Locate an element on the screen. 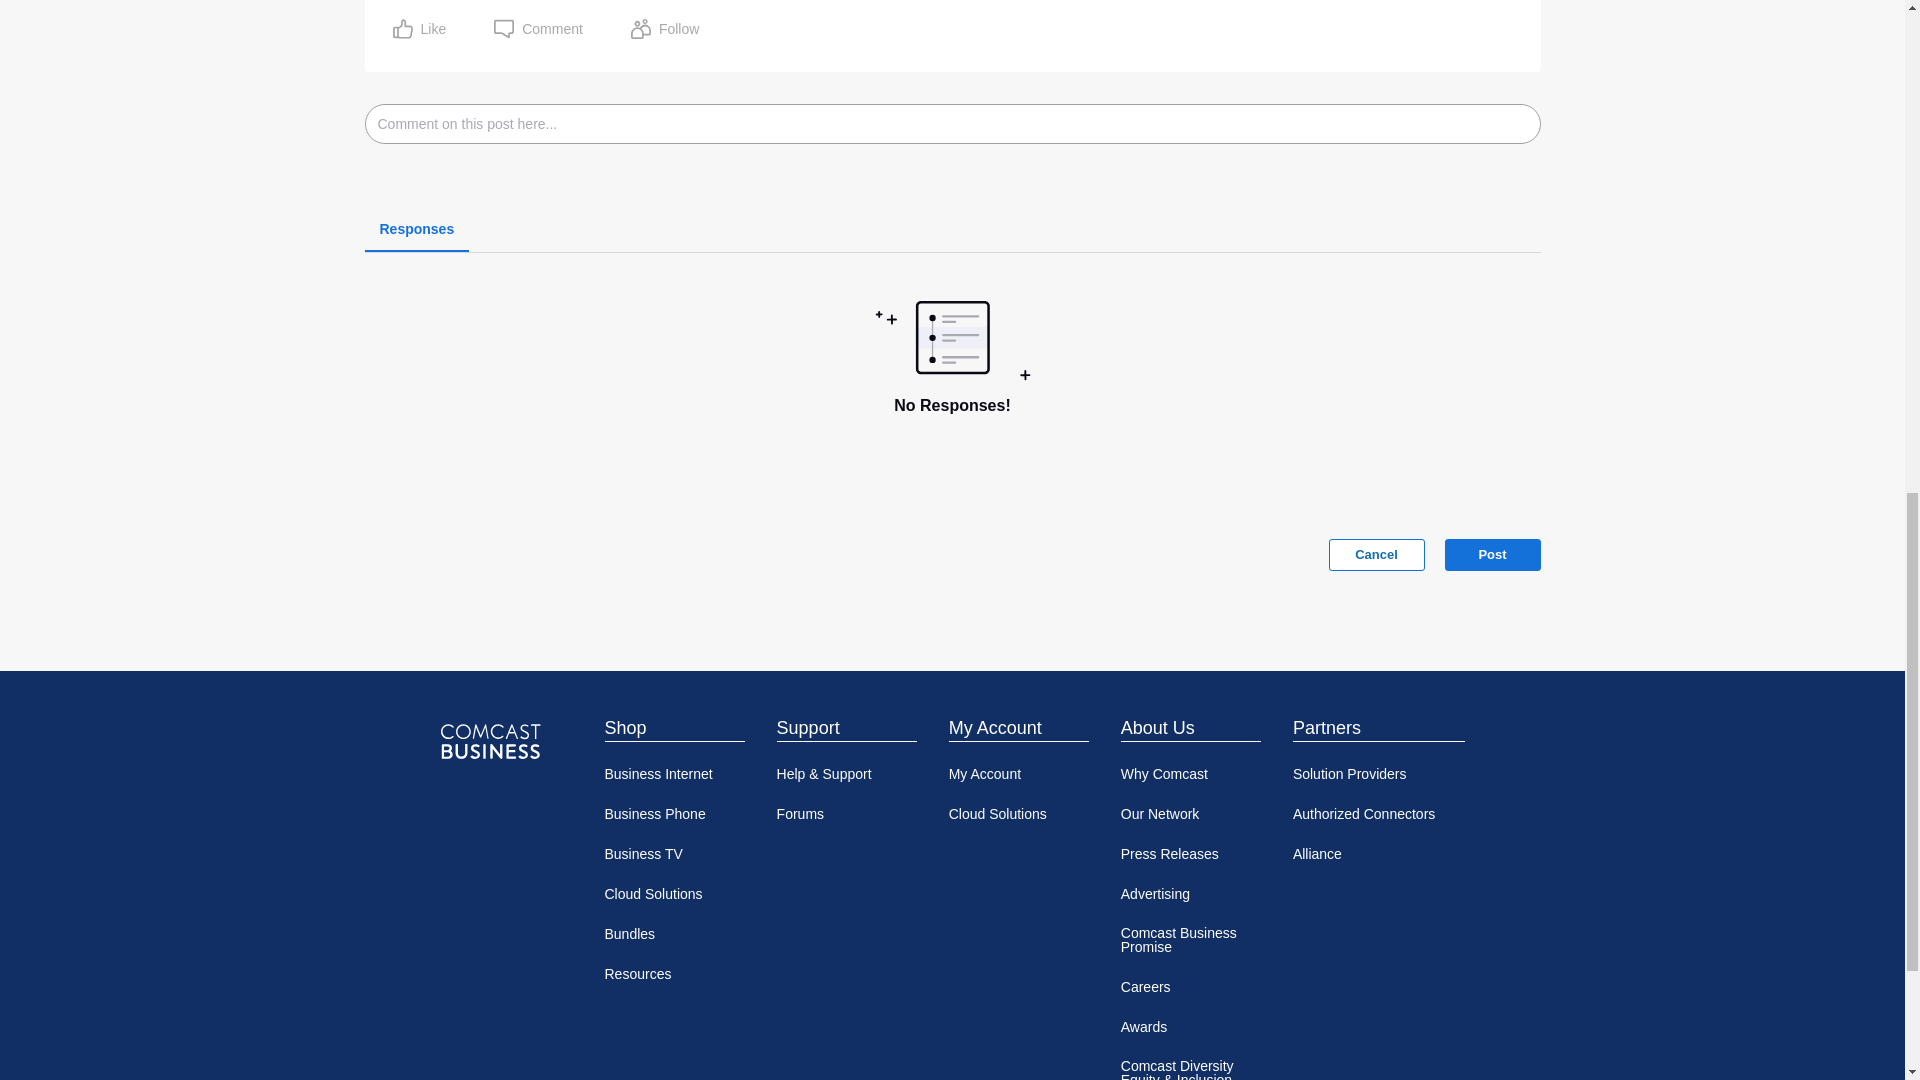 The width and height of the screenshot is (1920, 1080). Cloud Solutions is located at coordinates (674, 893).